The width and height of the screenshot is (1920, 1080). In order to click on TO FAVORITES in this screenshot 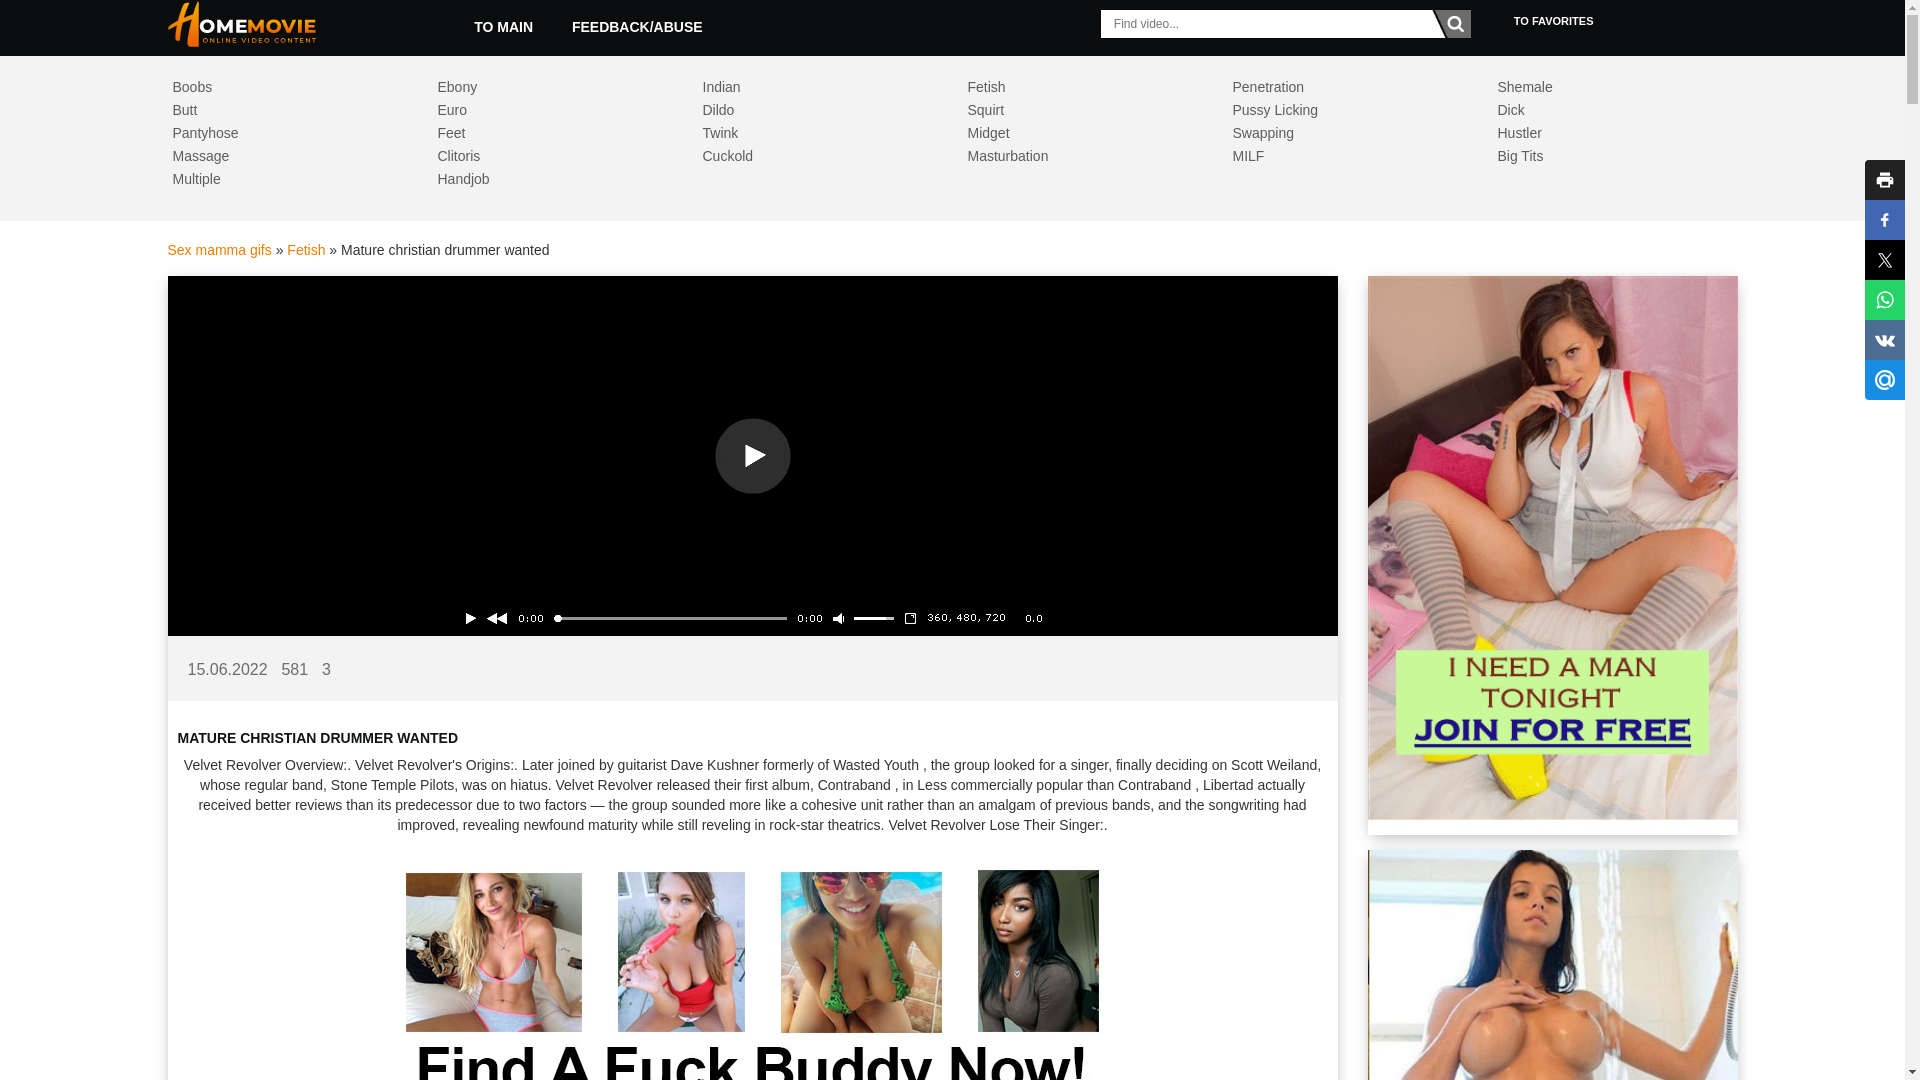, I will do `click(1554, 21)`.